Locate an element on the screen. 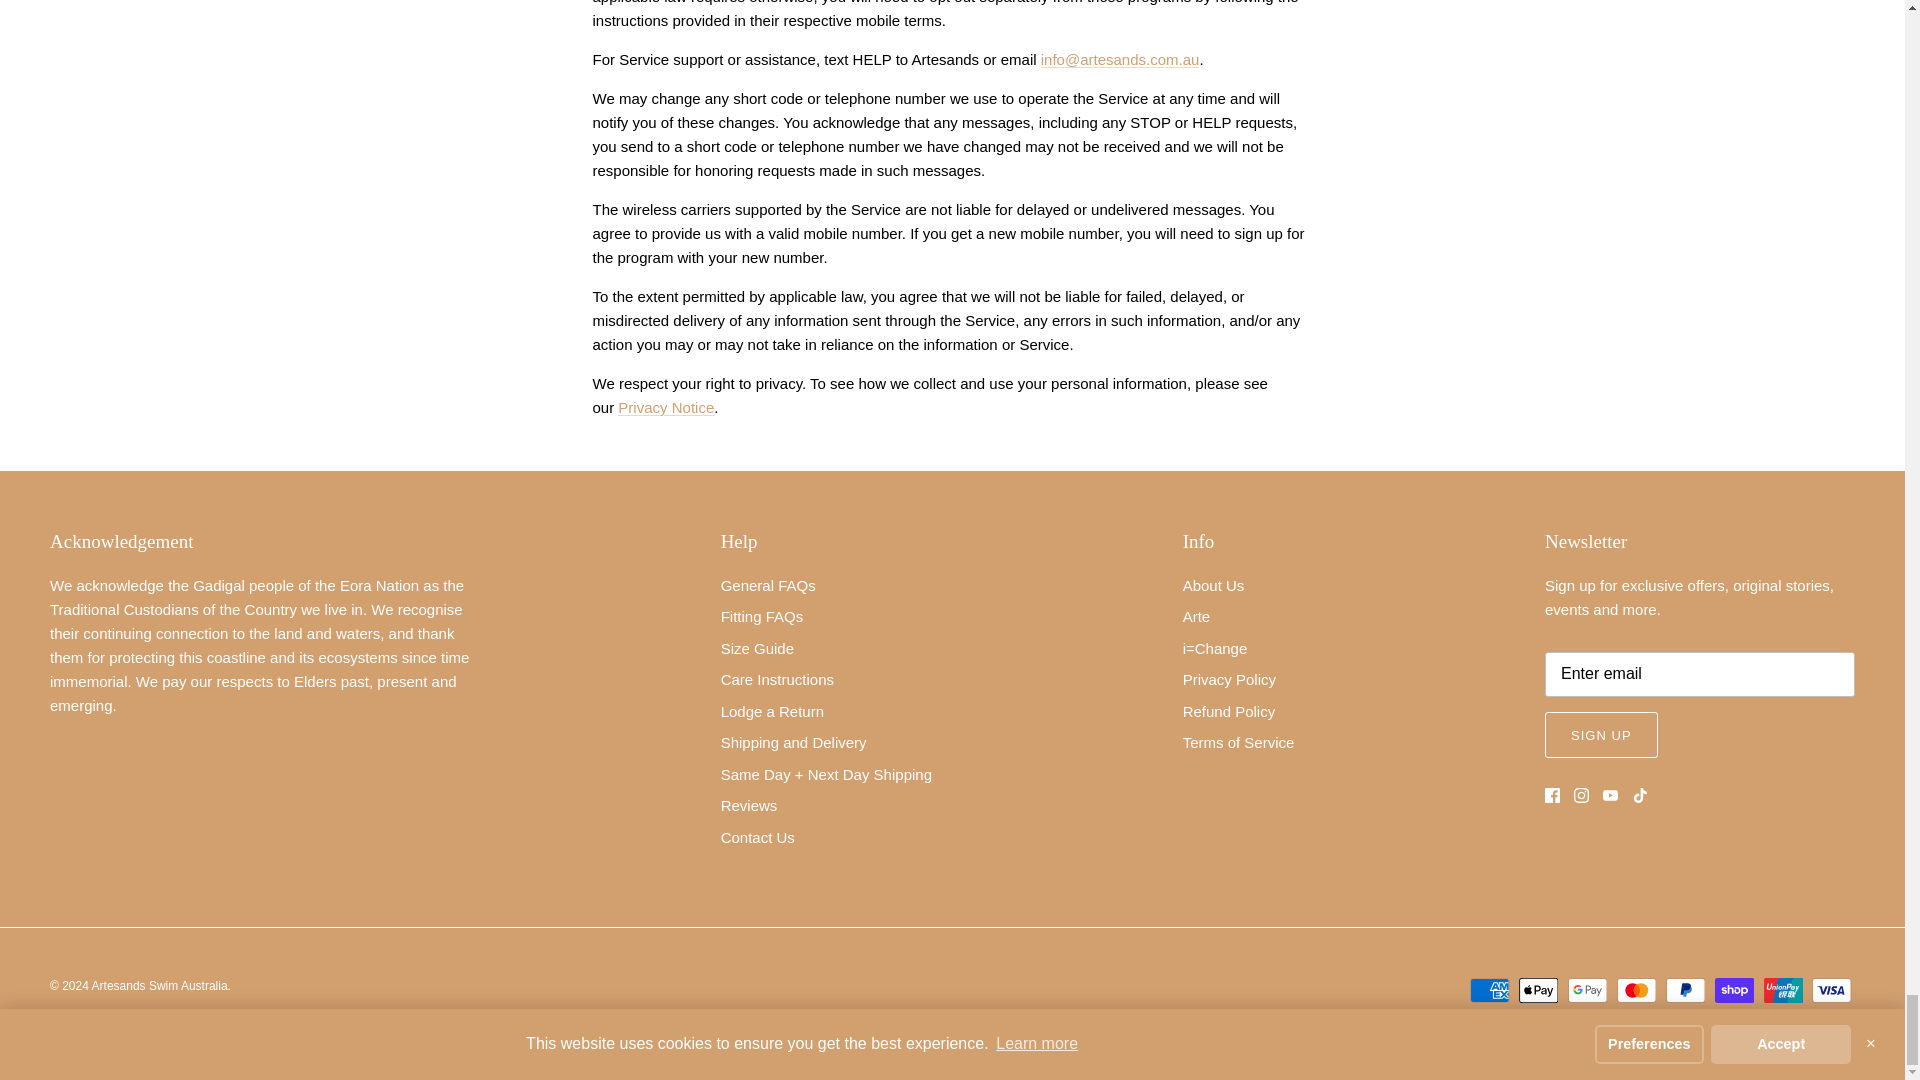 This screenshot has height=1080, width=1920. Apple Pay is located at coordinates (1538, 990).